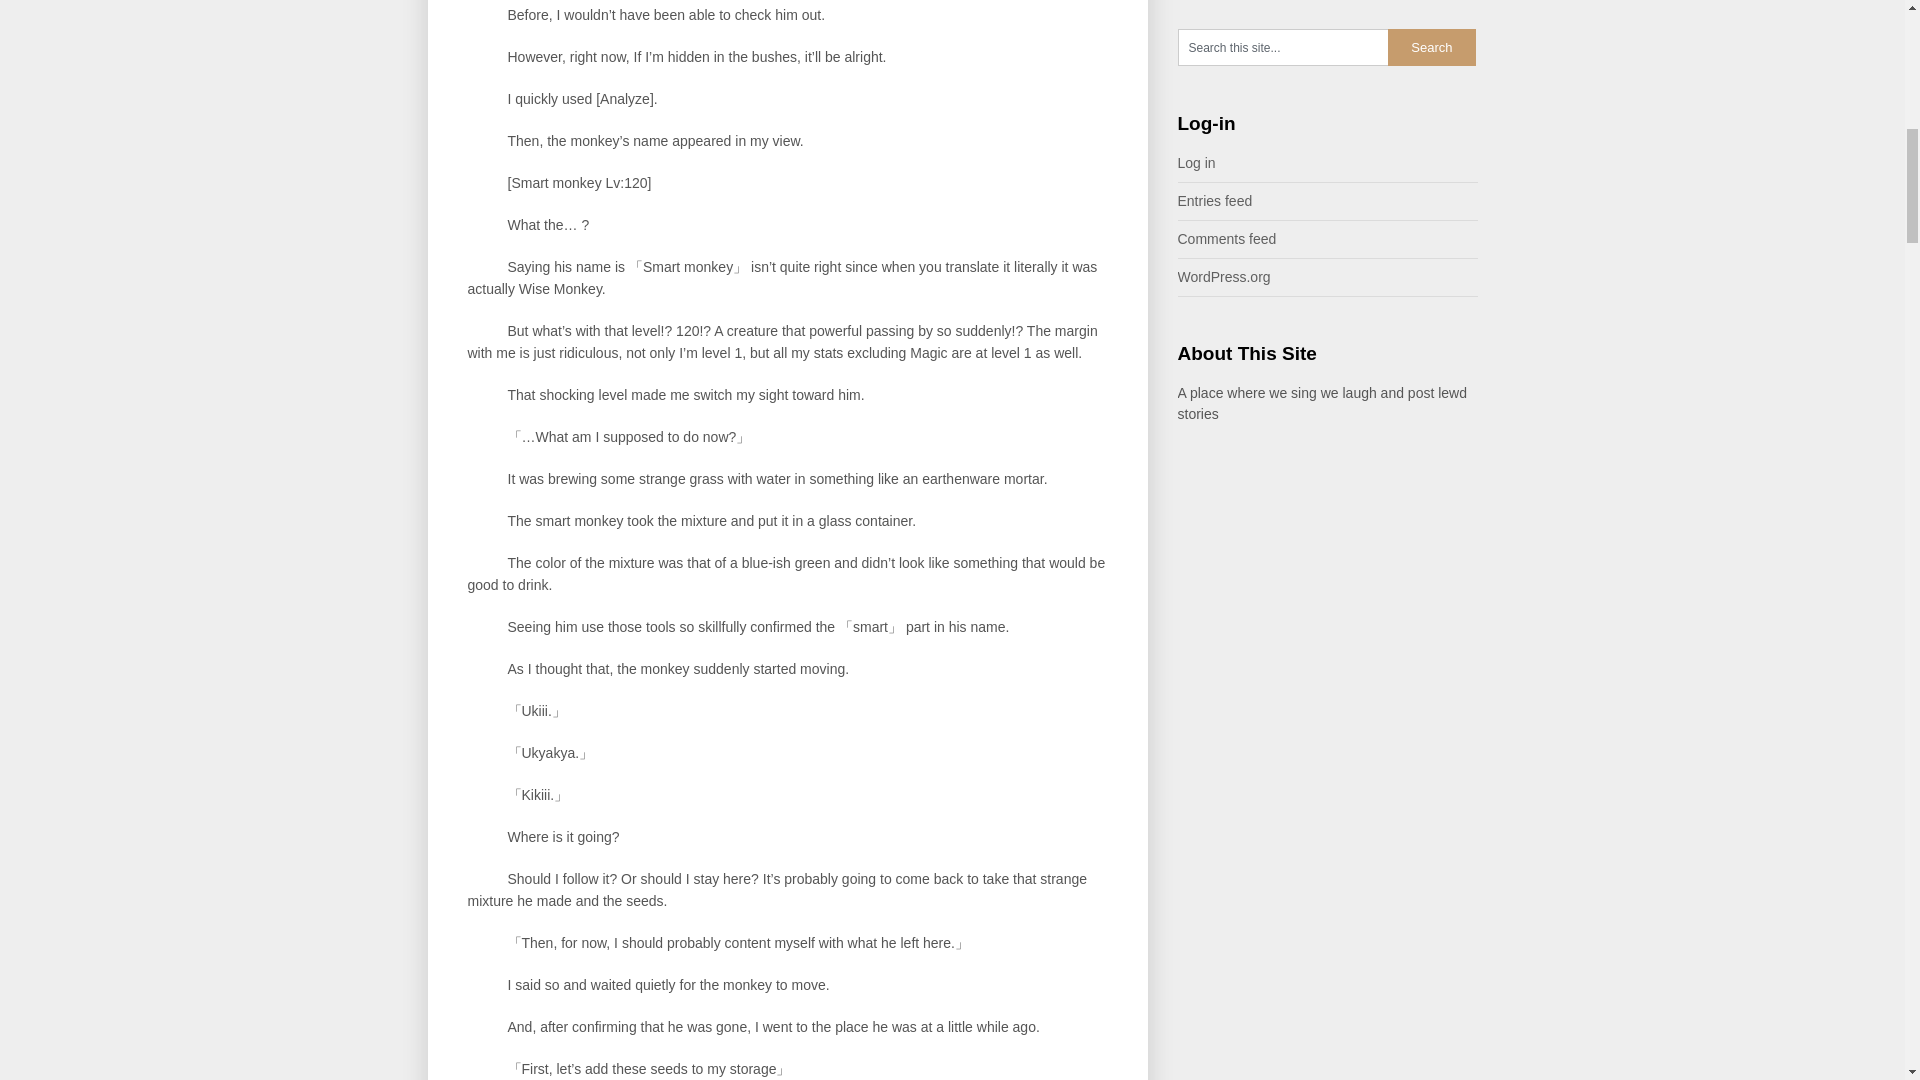  What do you see at coordinates (1432, 47) in the screenshot?
I see `Search` at bounding box center [1432, 47].